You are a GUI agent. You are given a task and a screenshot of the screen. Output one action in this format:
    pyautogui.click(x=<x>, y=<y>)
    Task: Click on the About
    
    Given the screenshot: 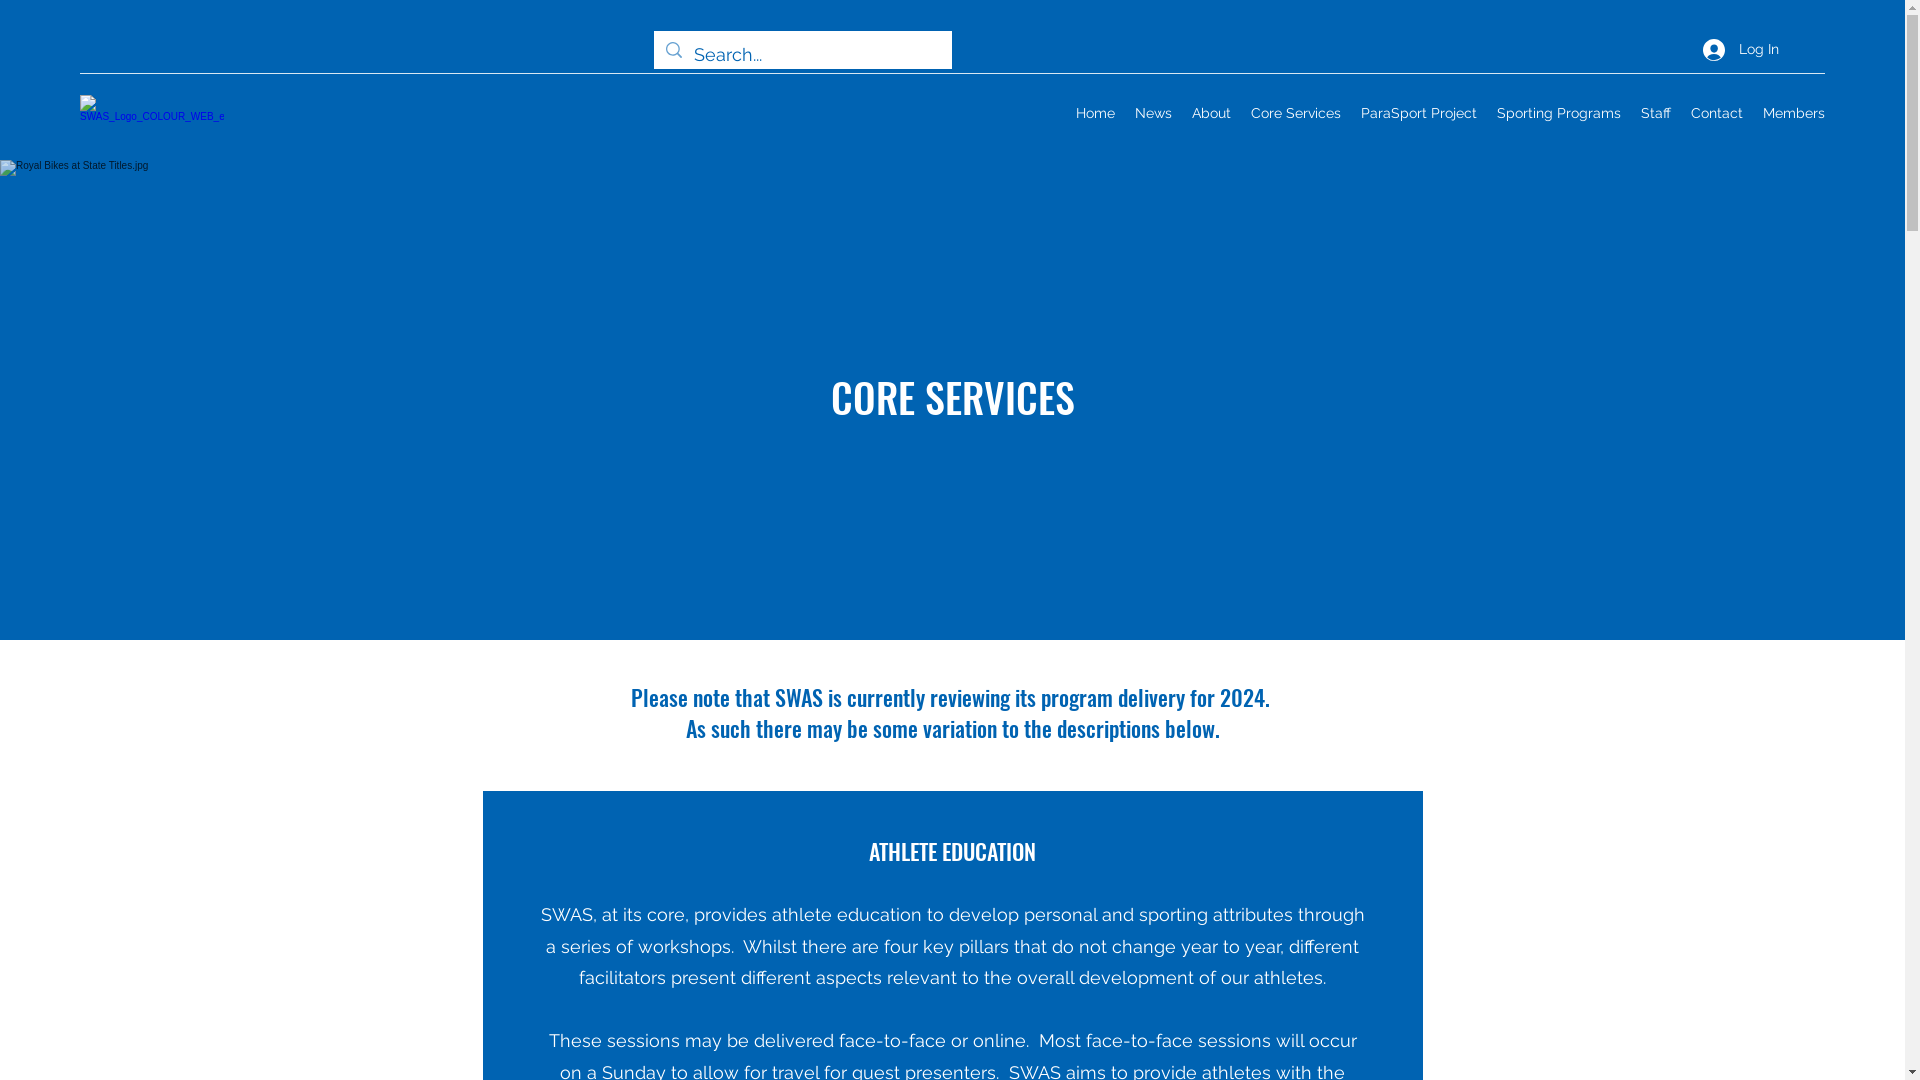 What is the action you would take?
    pyautogui.click(x=1212, y=113)
    